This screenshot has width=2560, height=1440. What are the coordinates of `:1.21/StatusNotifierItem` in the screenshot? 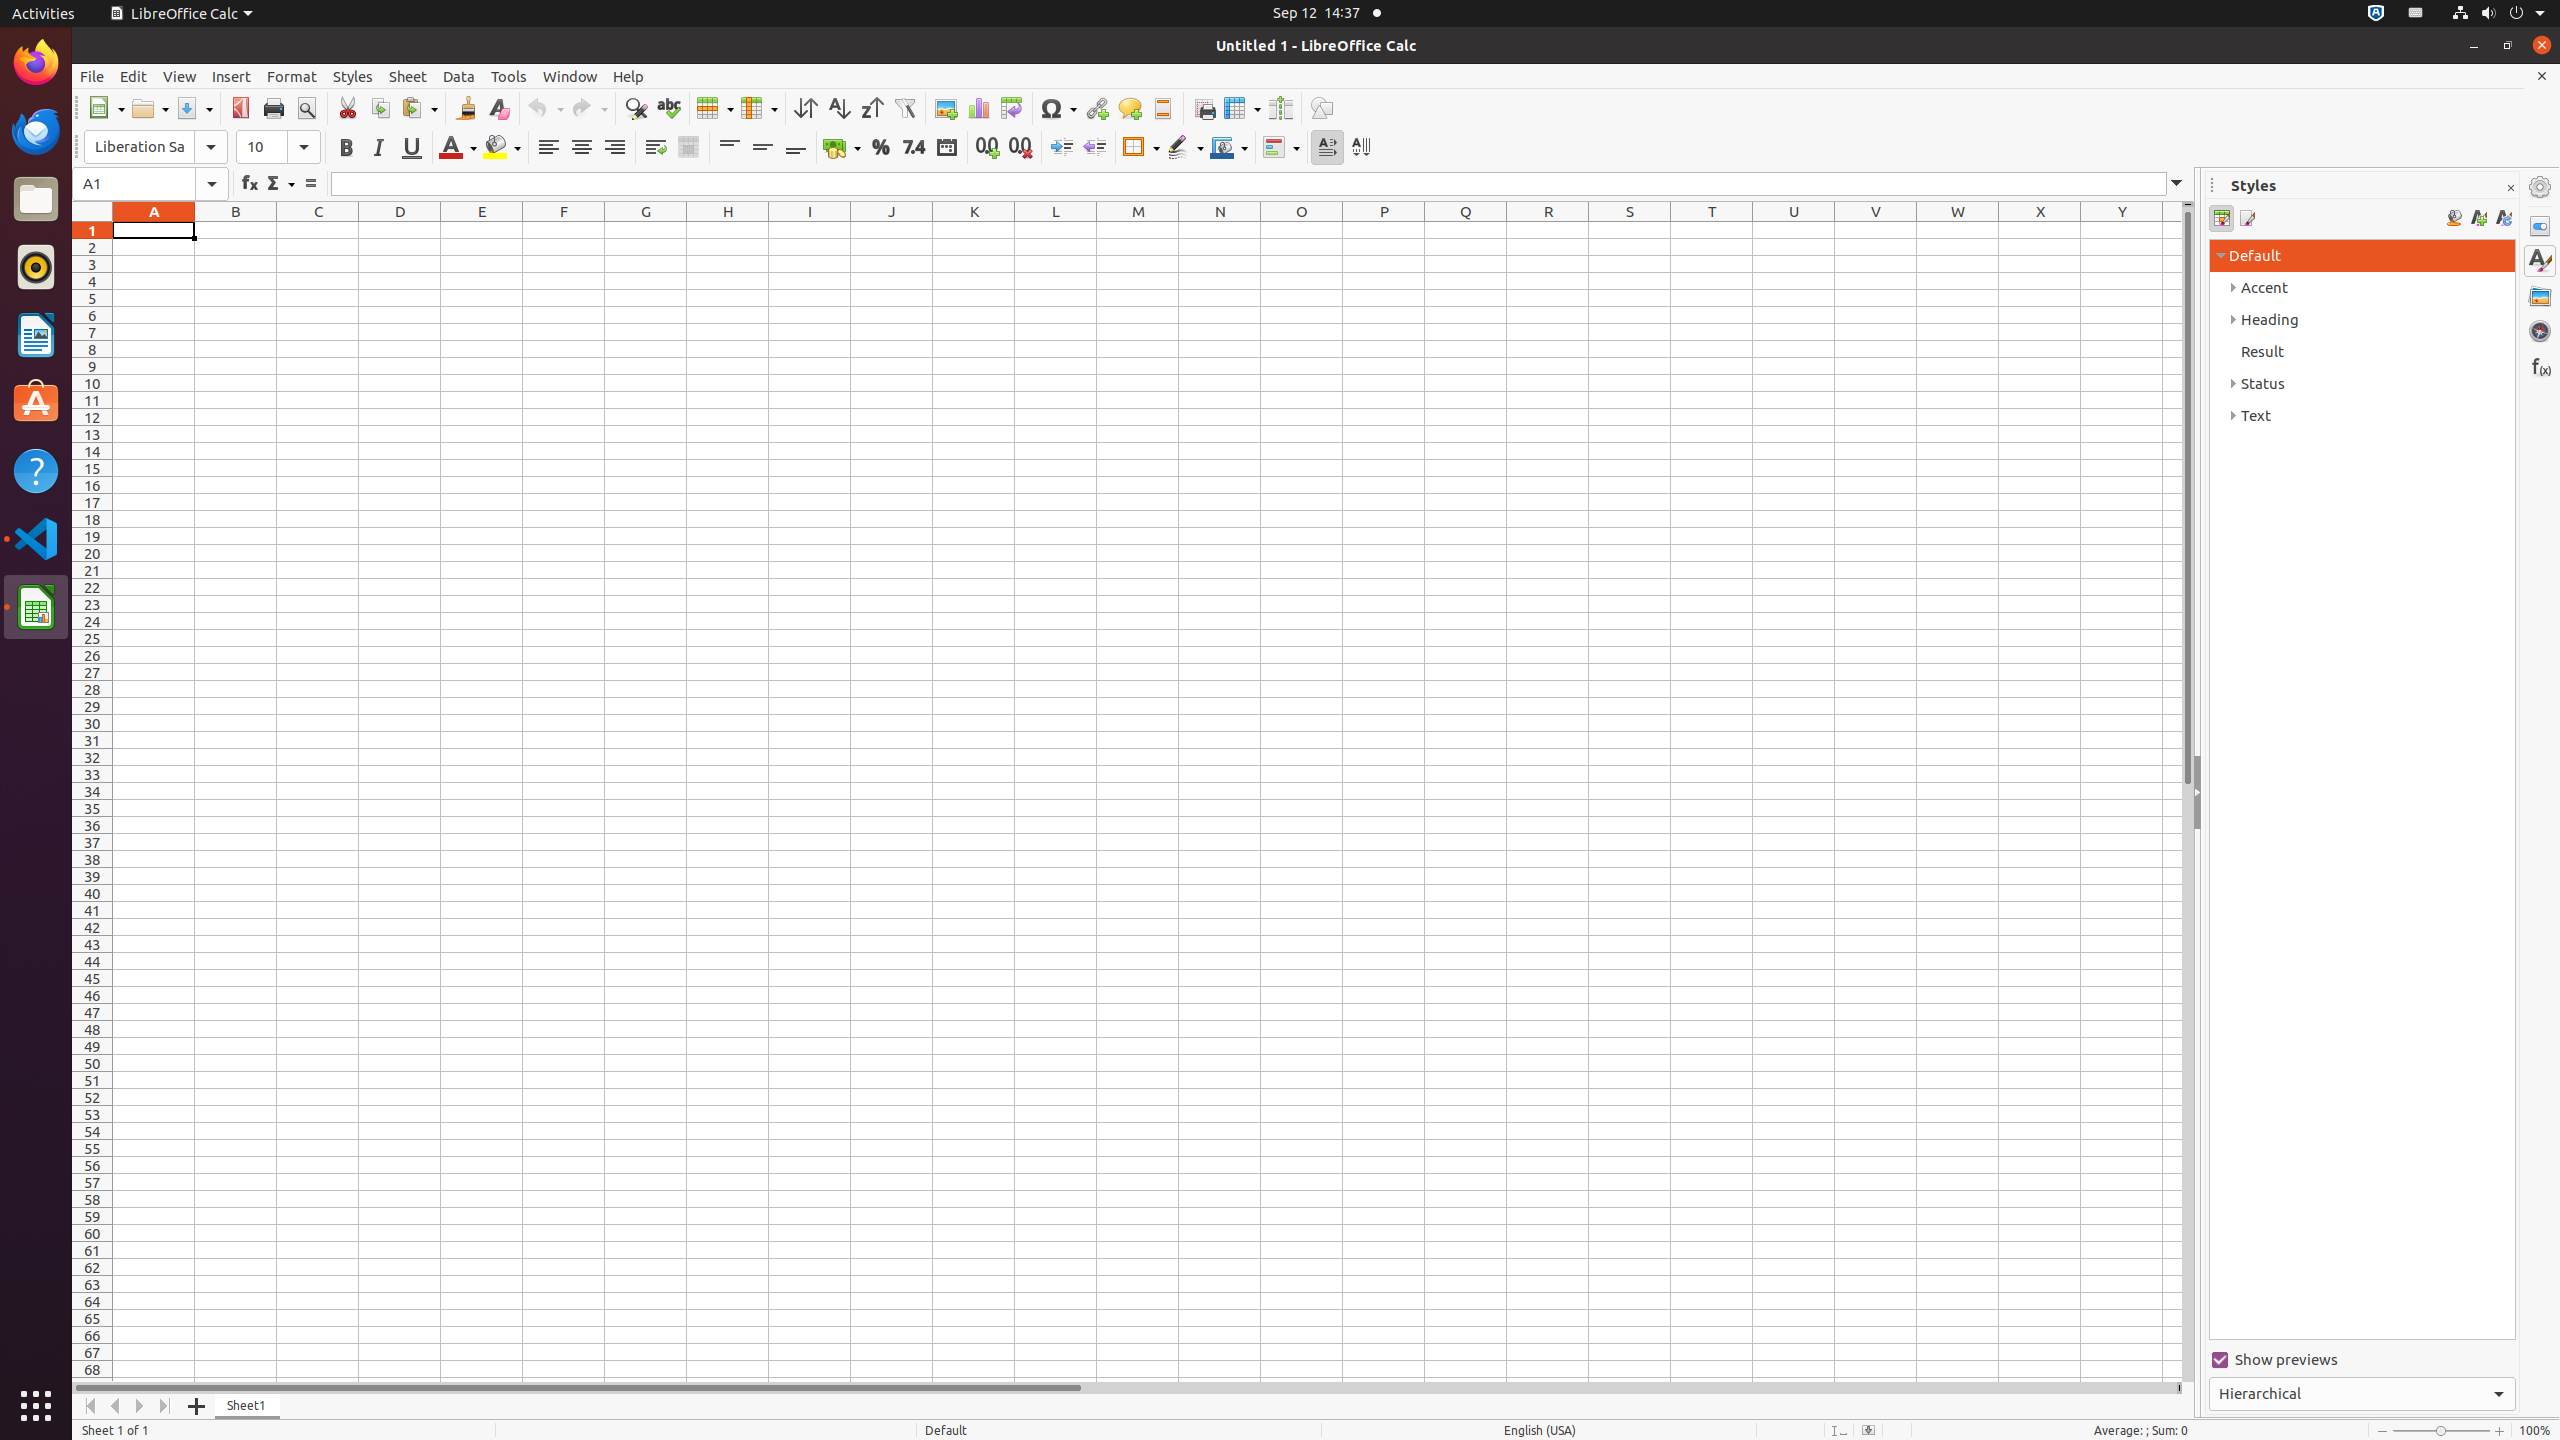 It's located at (2416, 14).